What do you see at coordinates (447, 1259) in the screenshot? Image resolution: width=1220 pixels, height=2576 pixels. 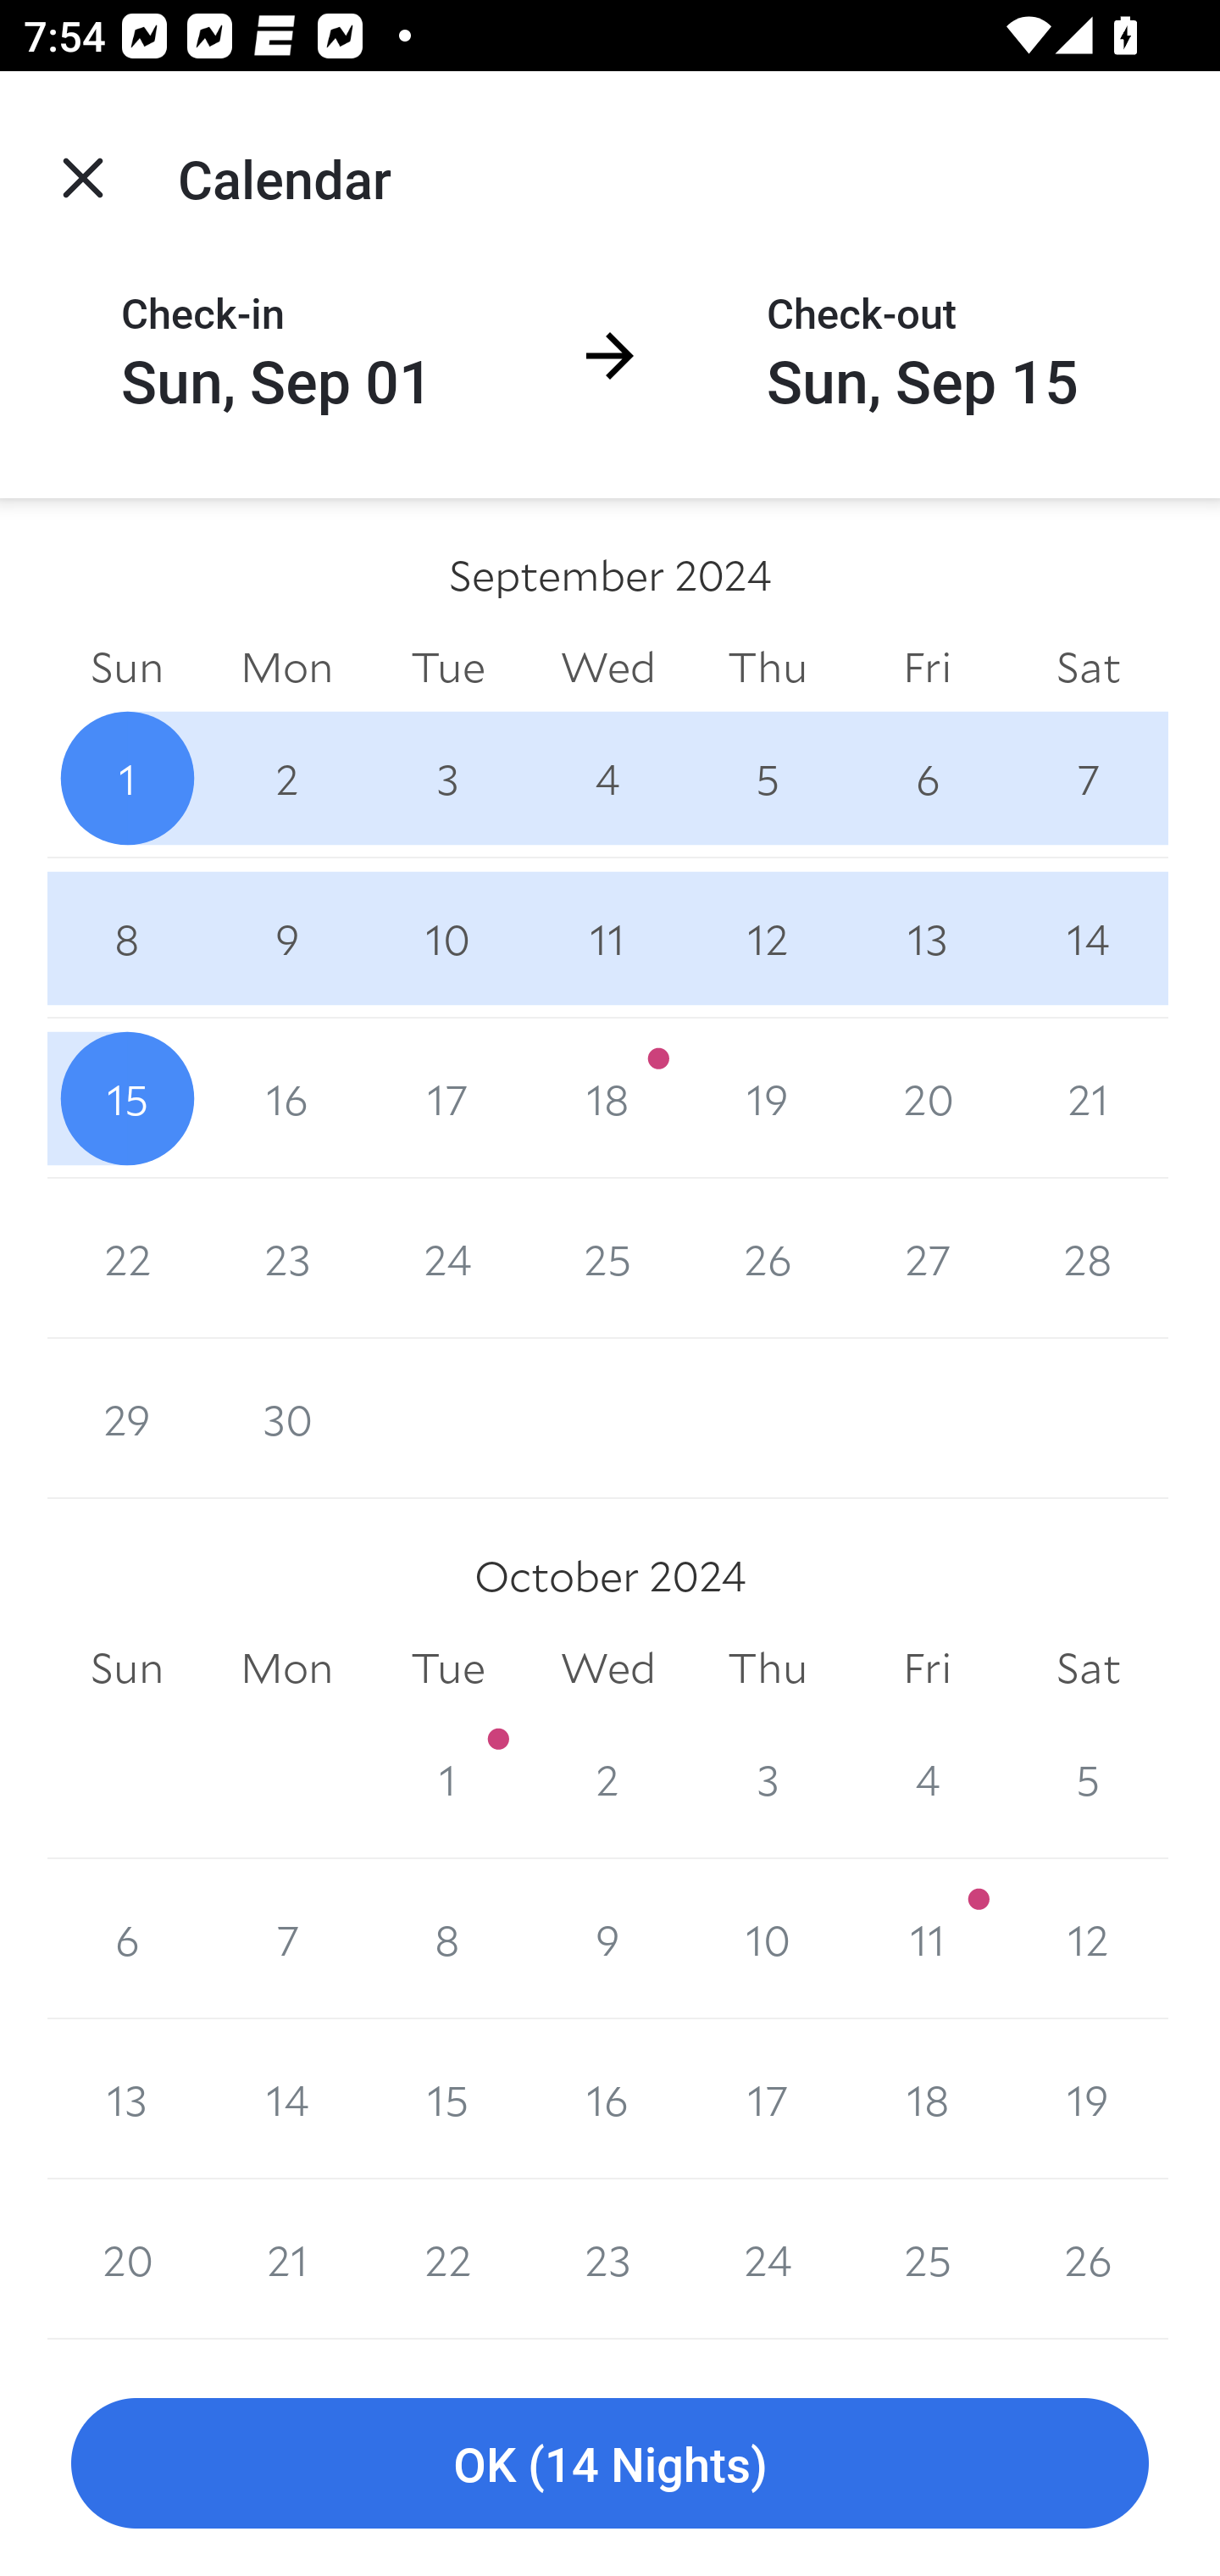 I see `24 24 September 2024` at bounding box center [447, 1259].